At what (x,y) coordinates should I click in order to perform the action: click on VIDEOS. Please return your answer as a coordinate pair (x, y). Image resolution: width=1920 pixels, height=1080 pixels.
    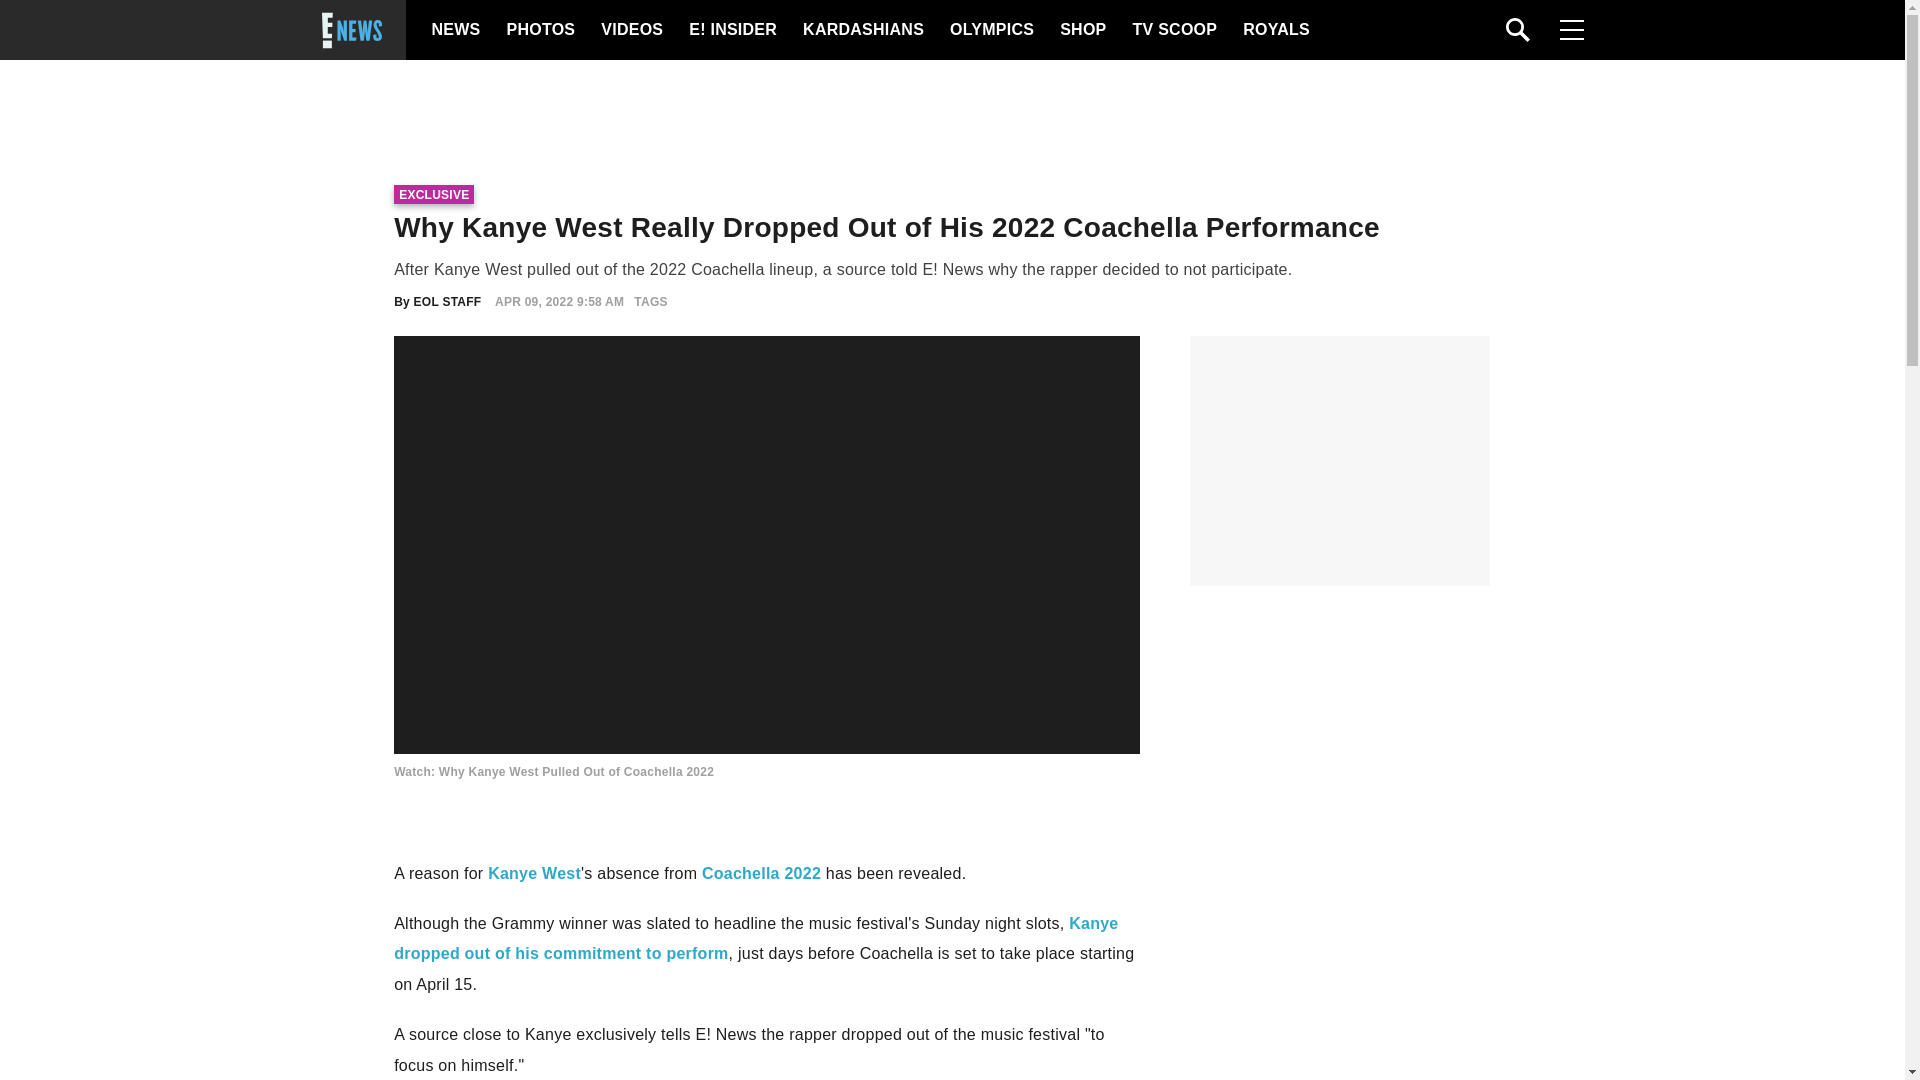
    Looking at the image, I should click on (630, 30).